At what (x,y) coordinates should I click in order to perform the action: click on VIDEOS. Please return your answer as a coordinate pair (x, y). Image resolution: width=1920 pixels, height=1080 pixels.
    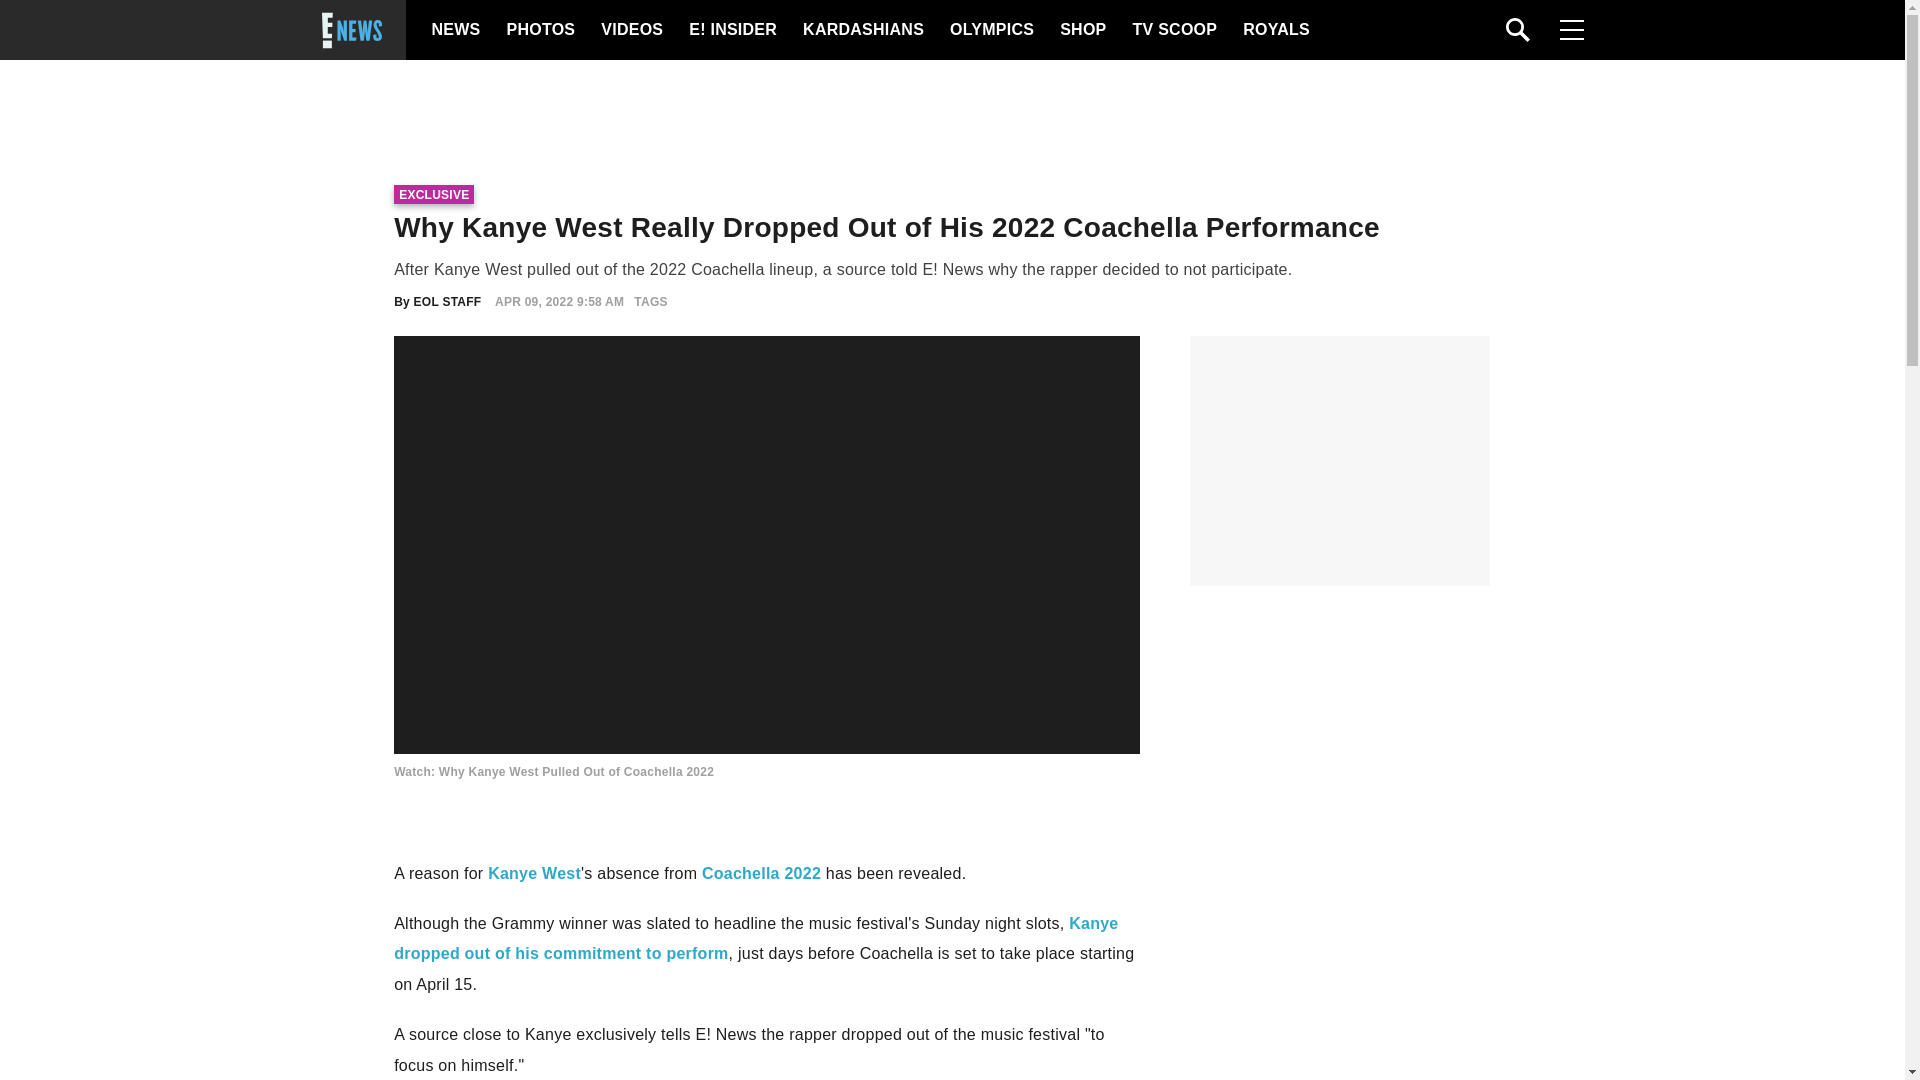
    Looking at the image, I should click on (630, 30).